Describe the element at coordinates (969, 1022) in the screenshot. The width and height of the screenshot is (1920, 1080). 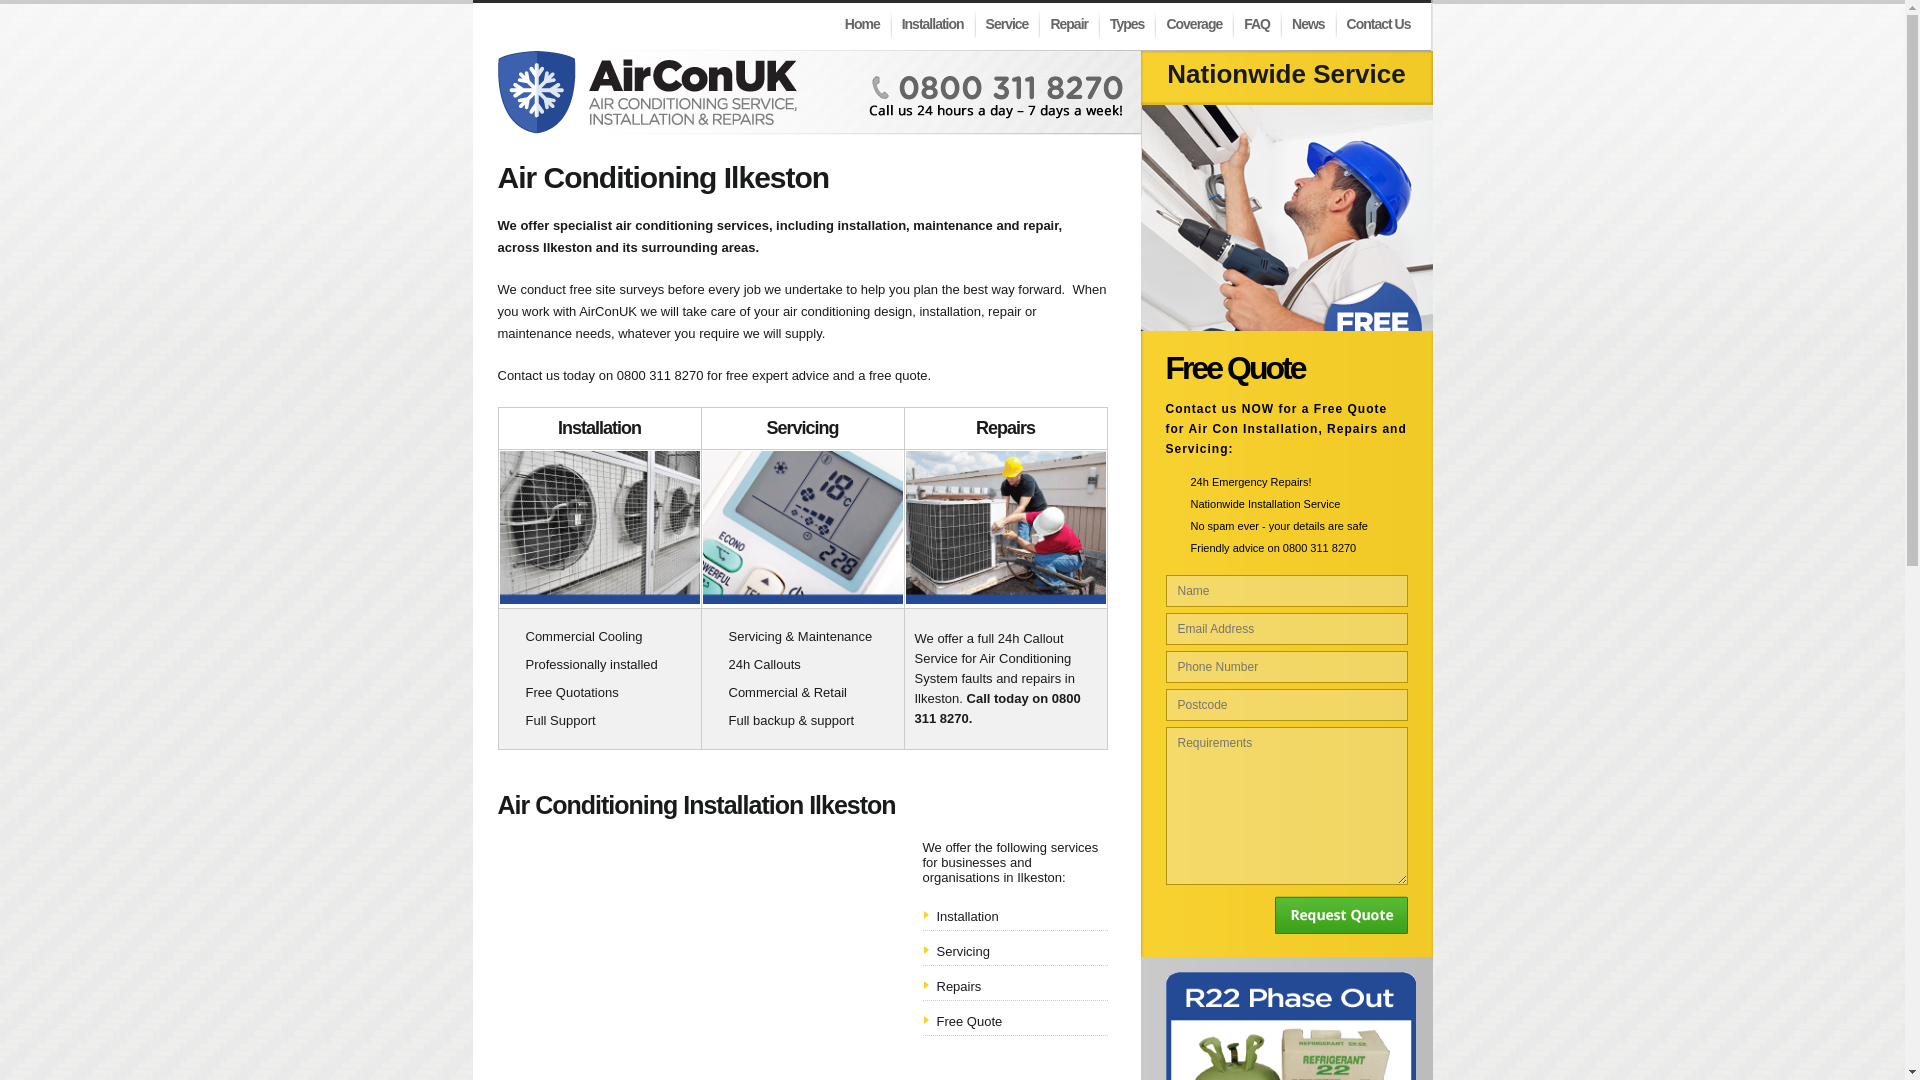
I see `Free Quote` at that location.